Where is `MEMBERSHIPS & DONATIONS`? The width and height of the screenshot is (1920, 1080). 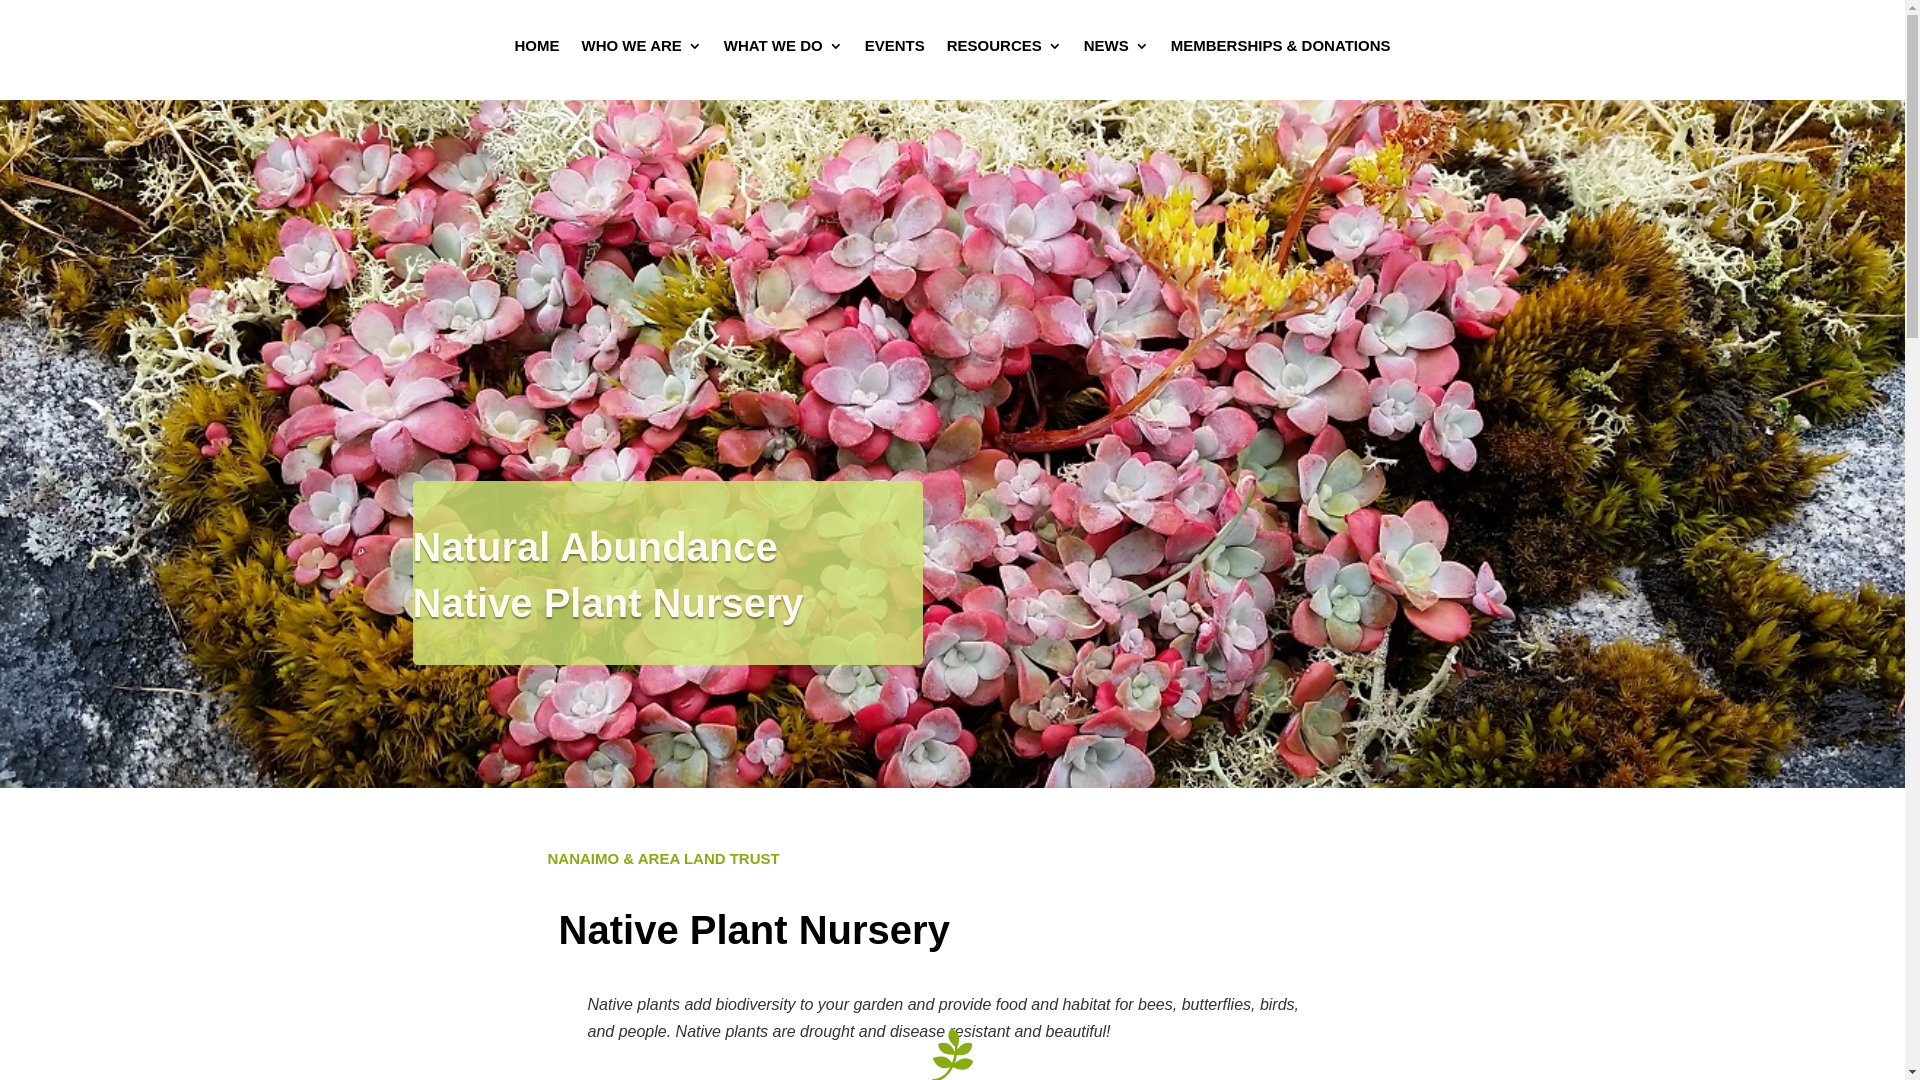 MEMBERSHIPS & DONATIONS is located at coordinates (1281, 50).